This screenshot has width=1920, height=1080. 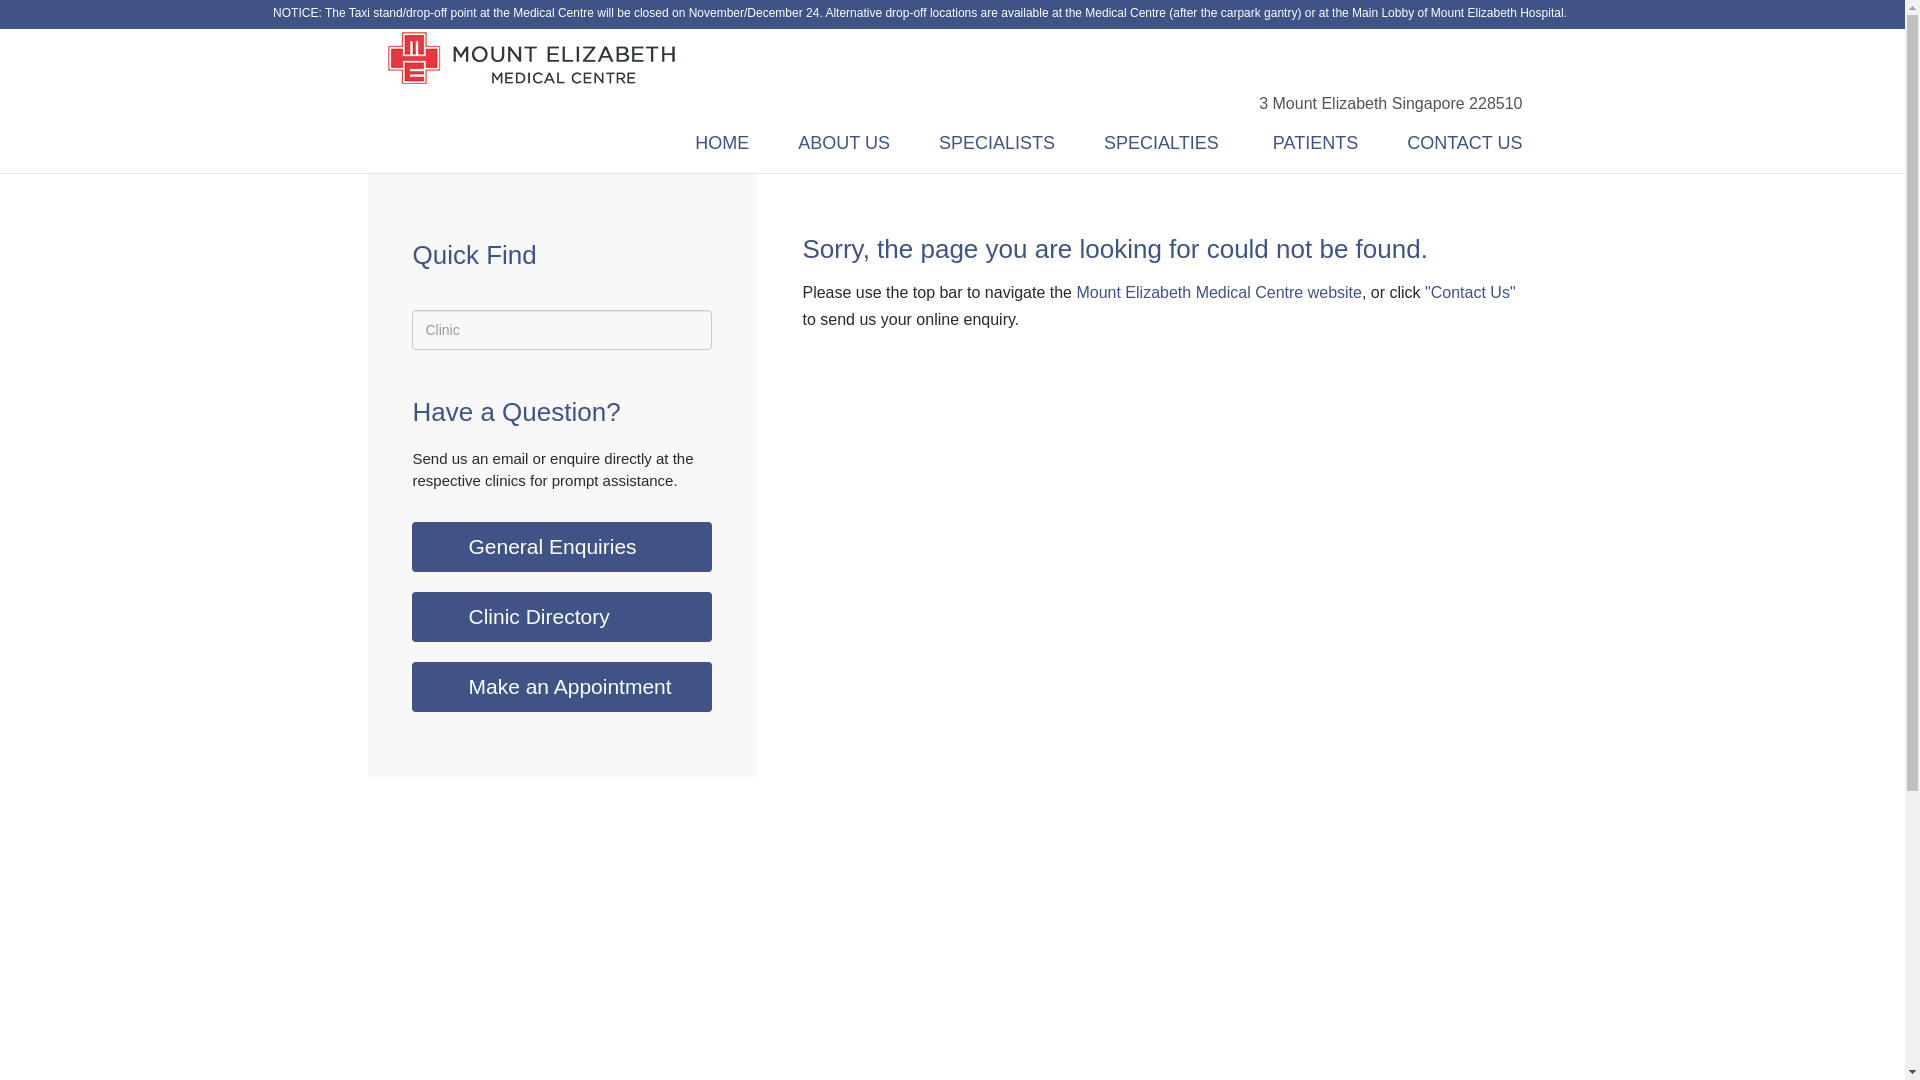 I want to click on Clinic Directory, so click(x=562, y=616).